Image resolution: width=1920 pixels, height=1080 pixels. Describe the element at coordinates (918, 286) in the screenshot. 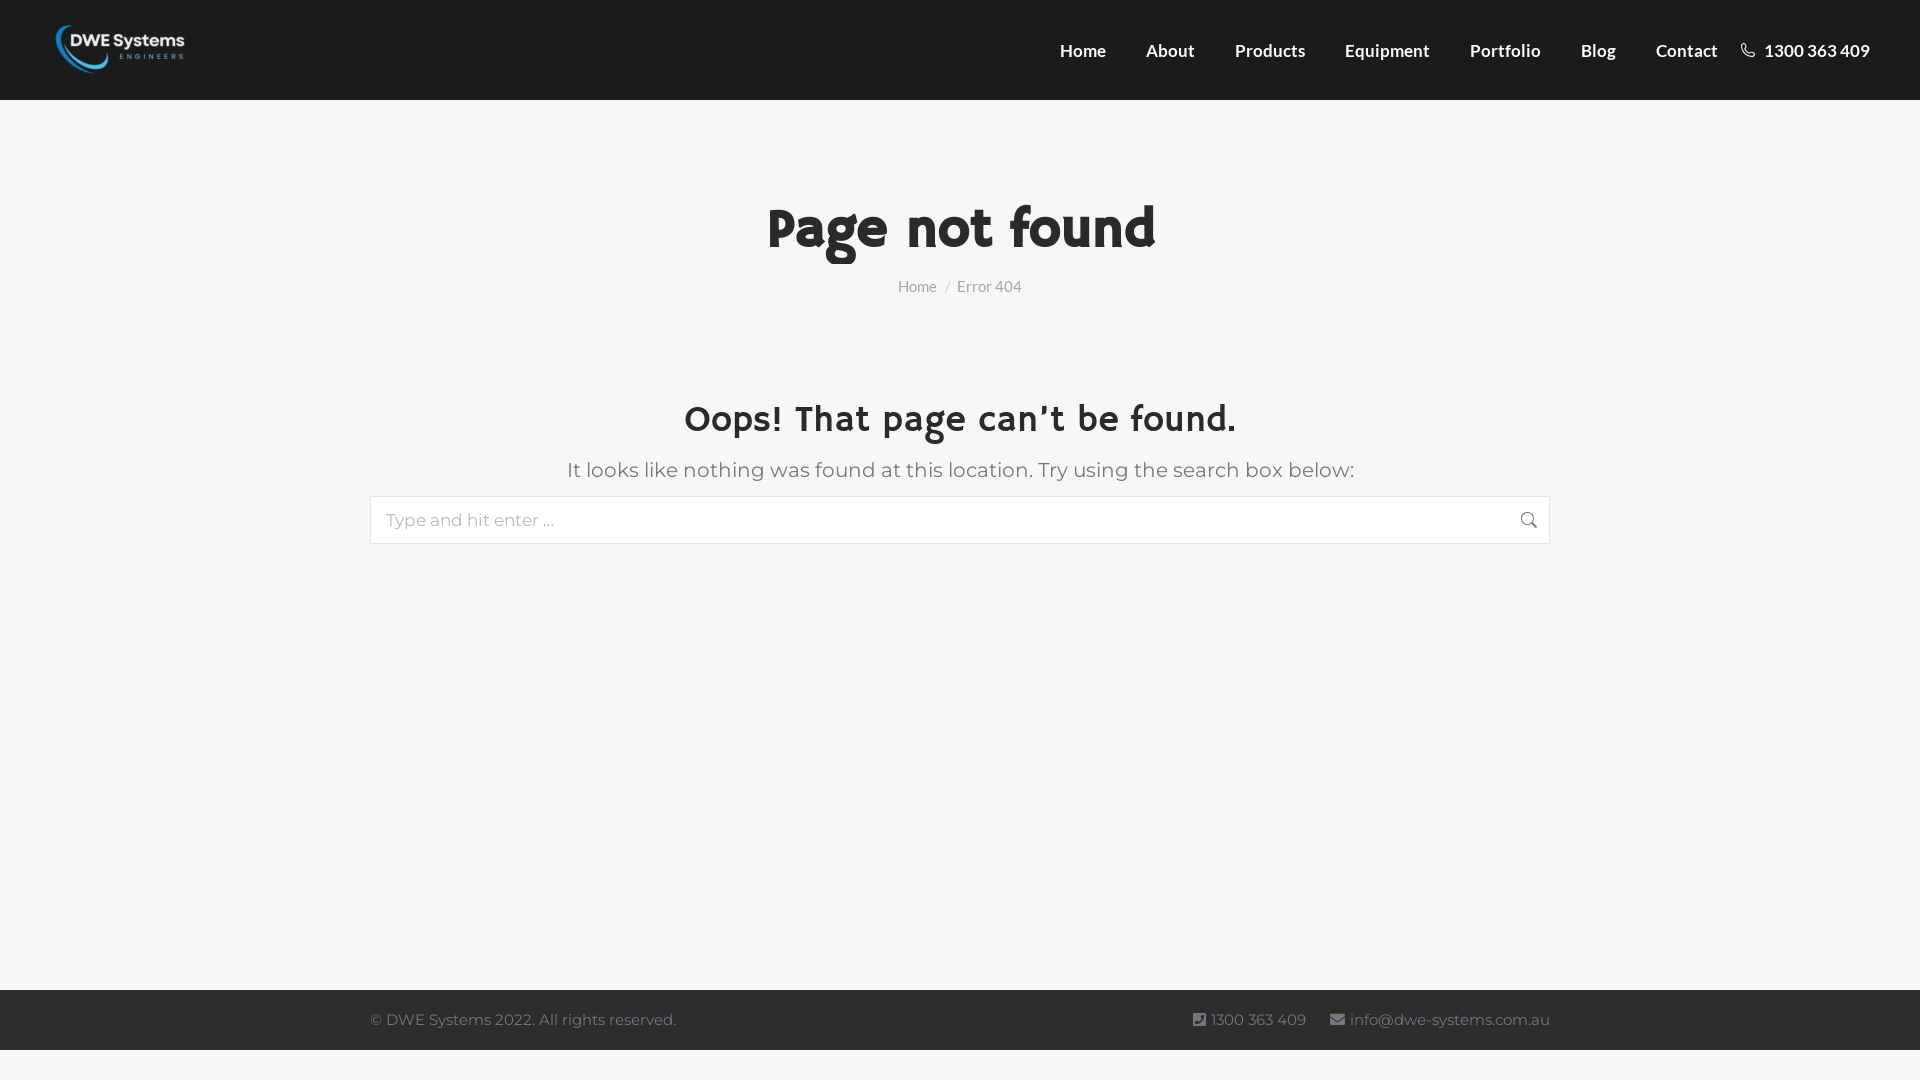

I see `Home` at that location.